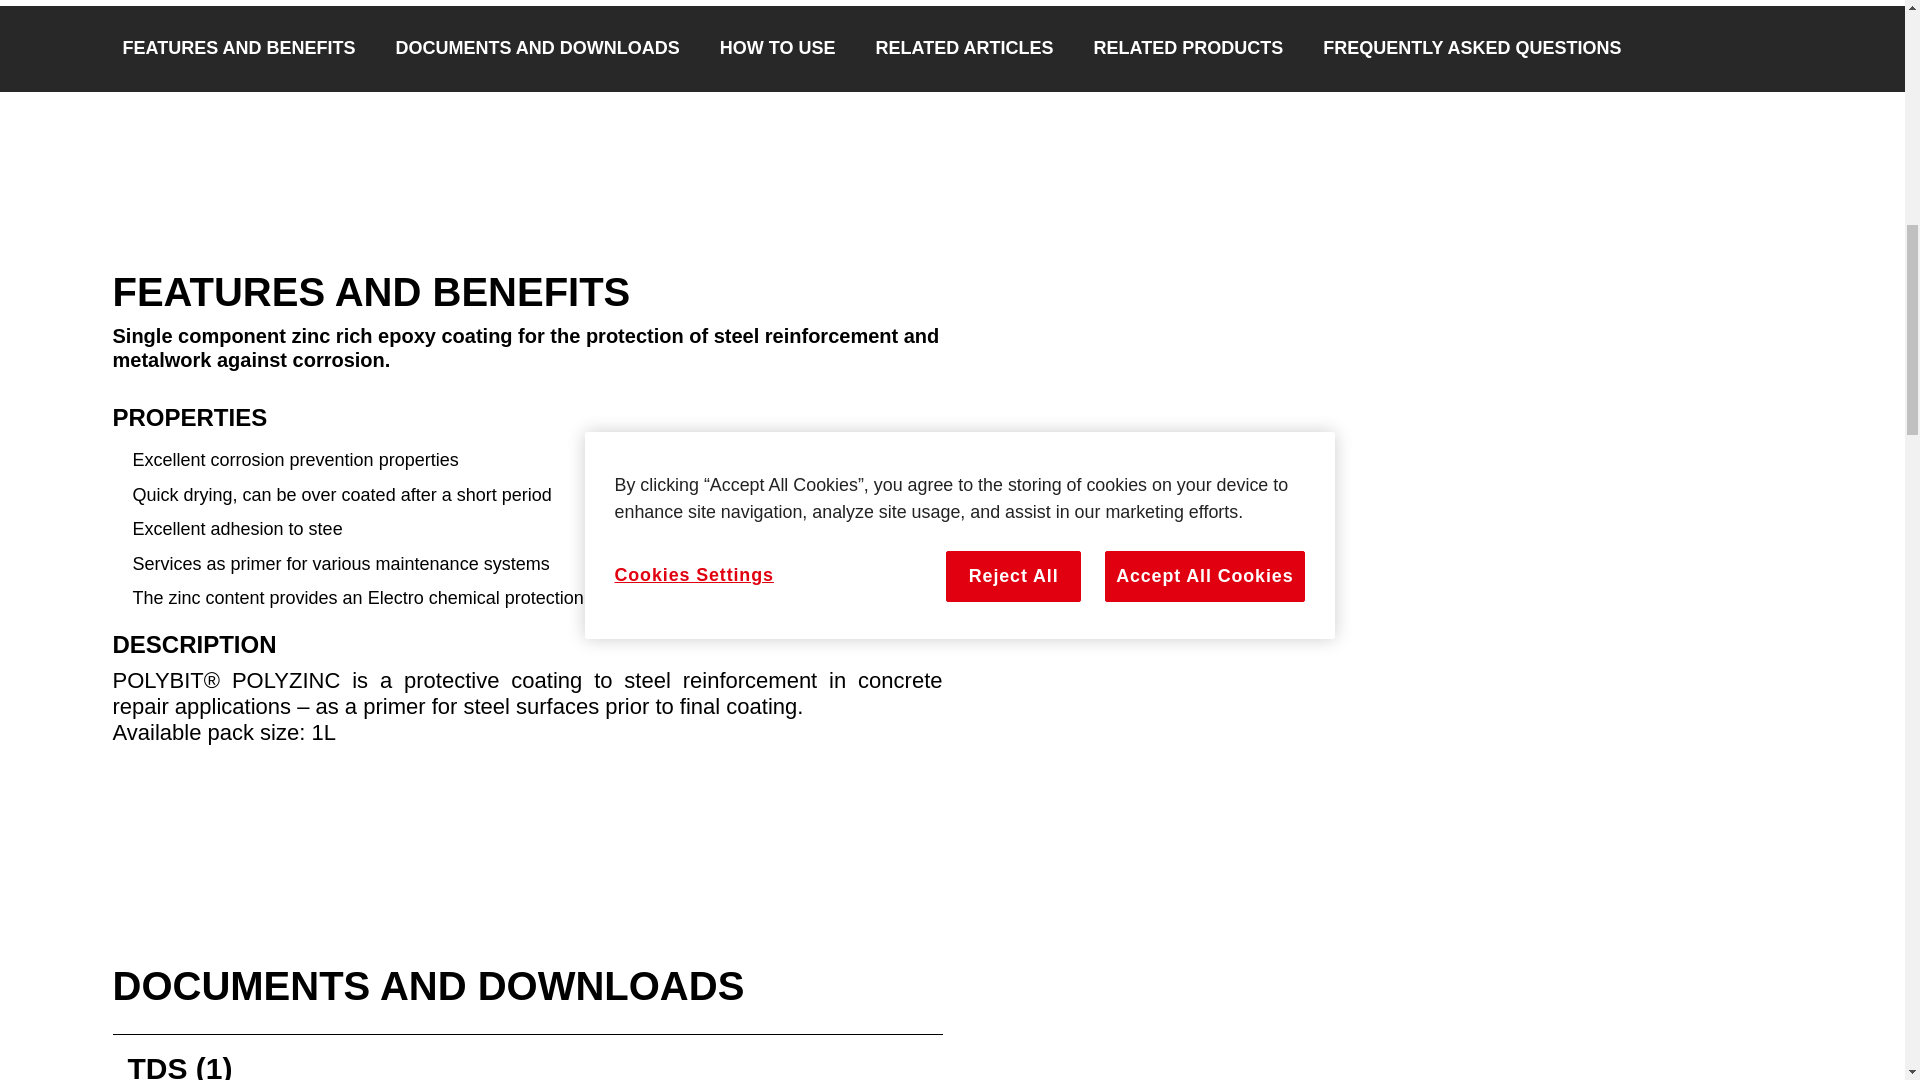 This screenshot has height=1080, width=1920. What do you see at coordinates (238, 49) in the screenshot?
I see `FEATURES AND BENEFITS` at bounding box center [238, 49].